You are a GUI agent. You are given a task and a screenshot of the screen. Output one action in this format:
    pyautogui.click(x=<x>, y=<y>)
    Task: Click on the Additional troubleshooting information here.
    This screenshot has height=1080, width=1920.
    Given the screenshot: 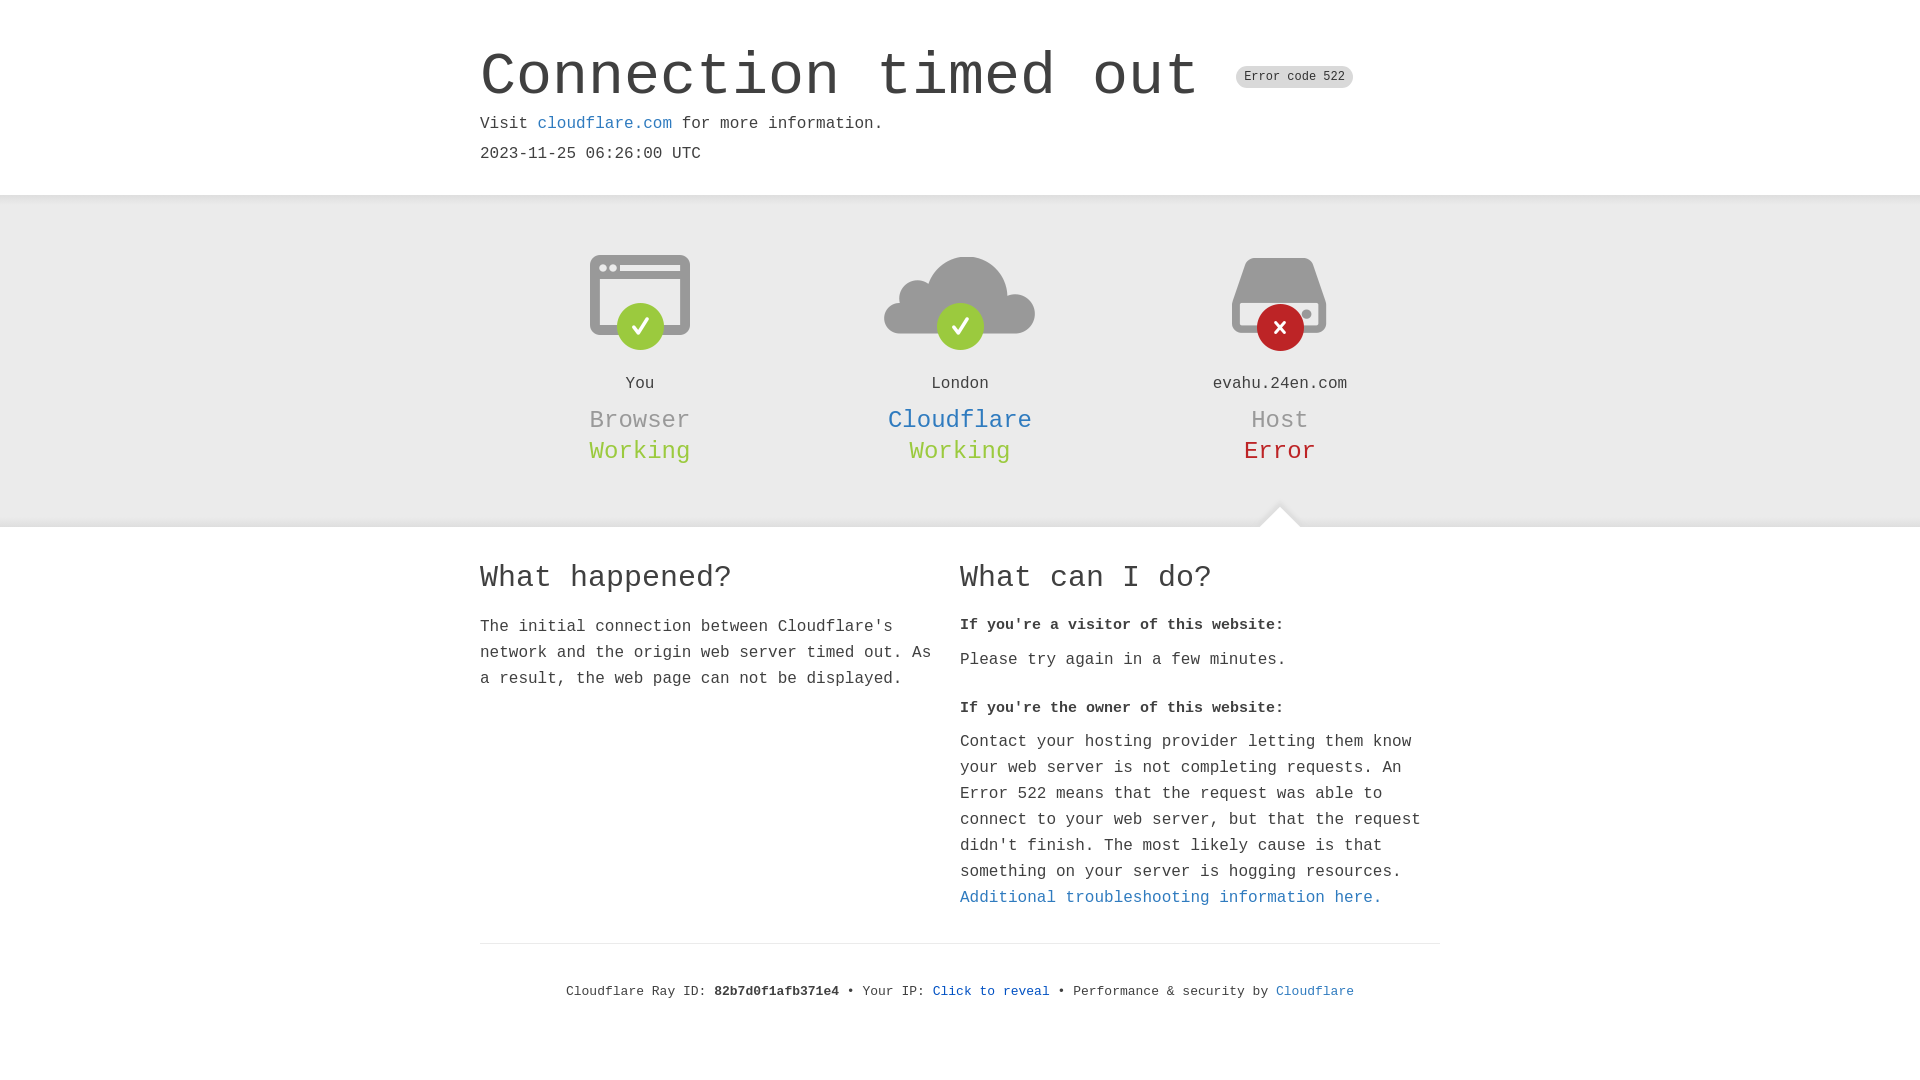 What is the action you would take?
    pyautogui.click(x=1171, y=898)
    